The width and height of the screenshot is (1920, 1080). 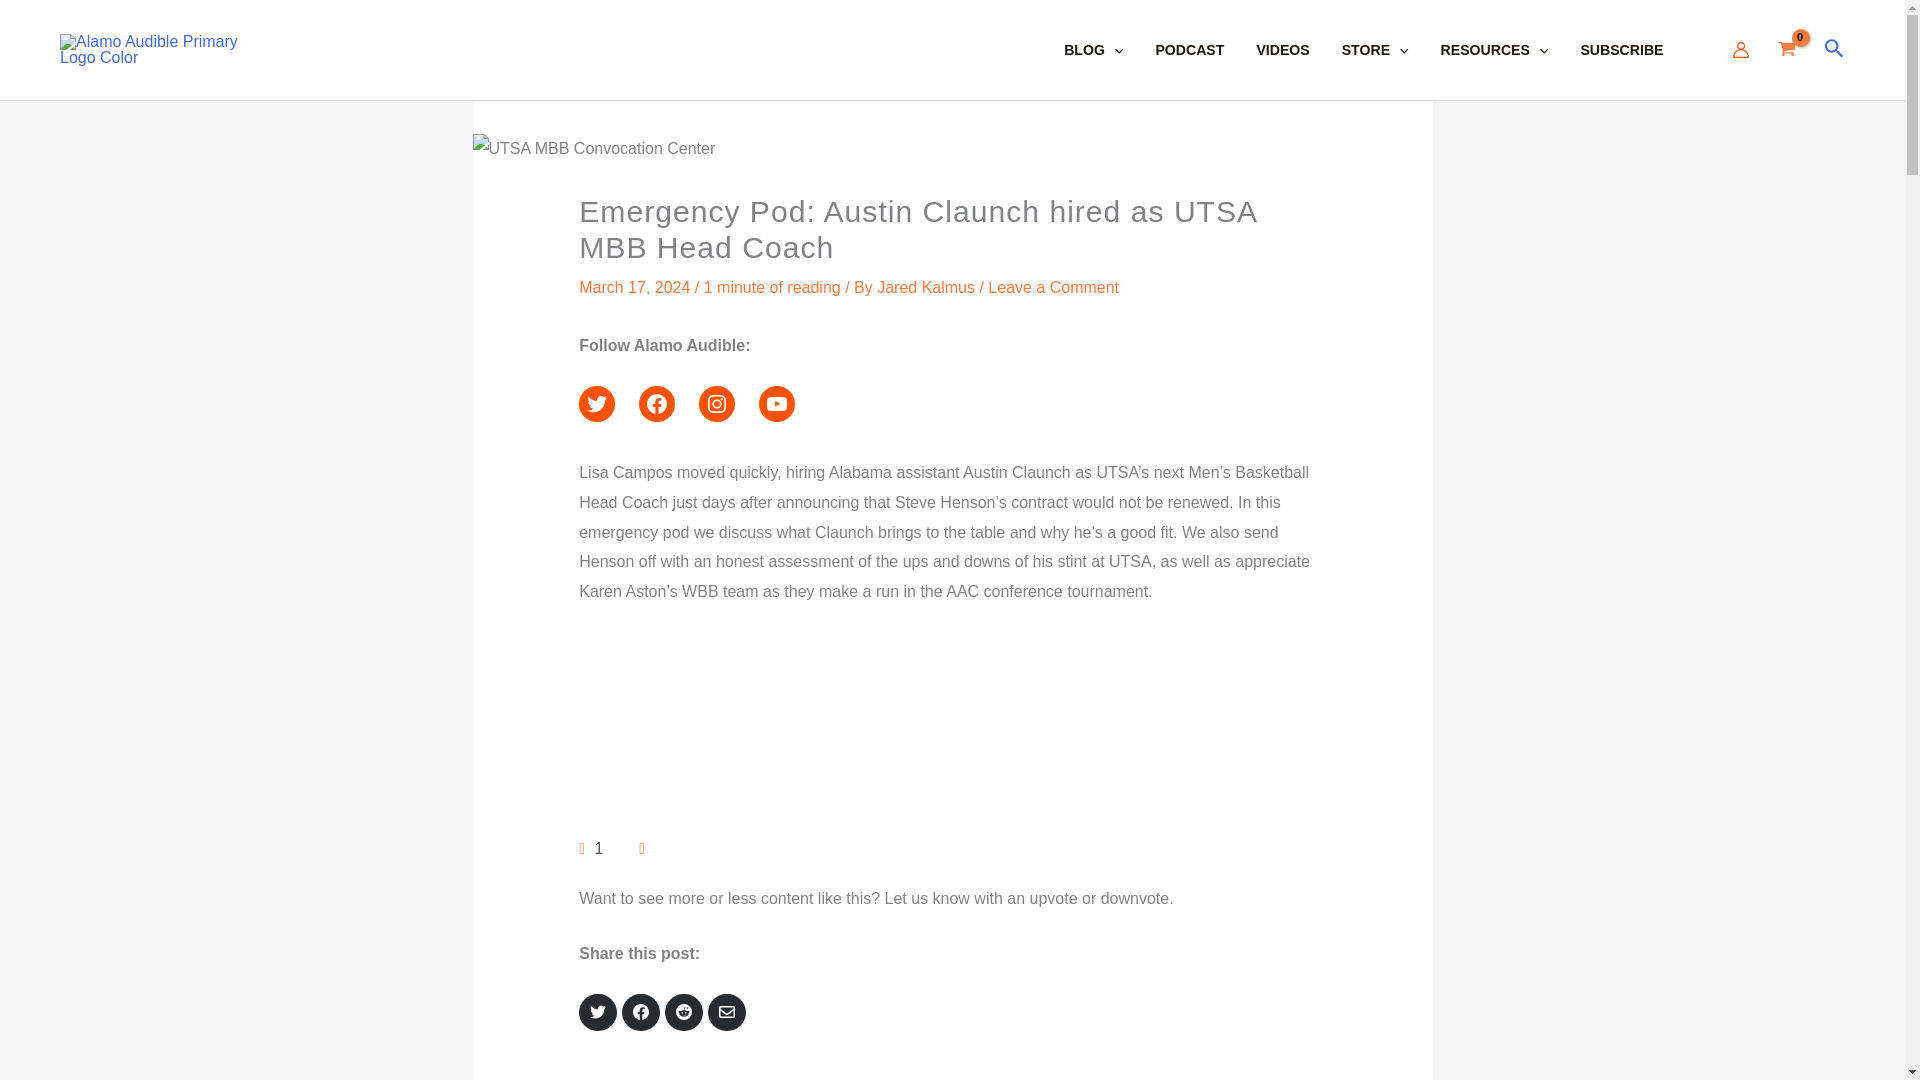 What do you see at coordinates (726, 1012) in the screenshot?
I see `Share via Email` at bounding box center [726, 1012].